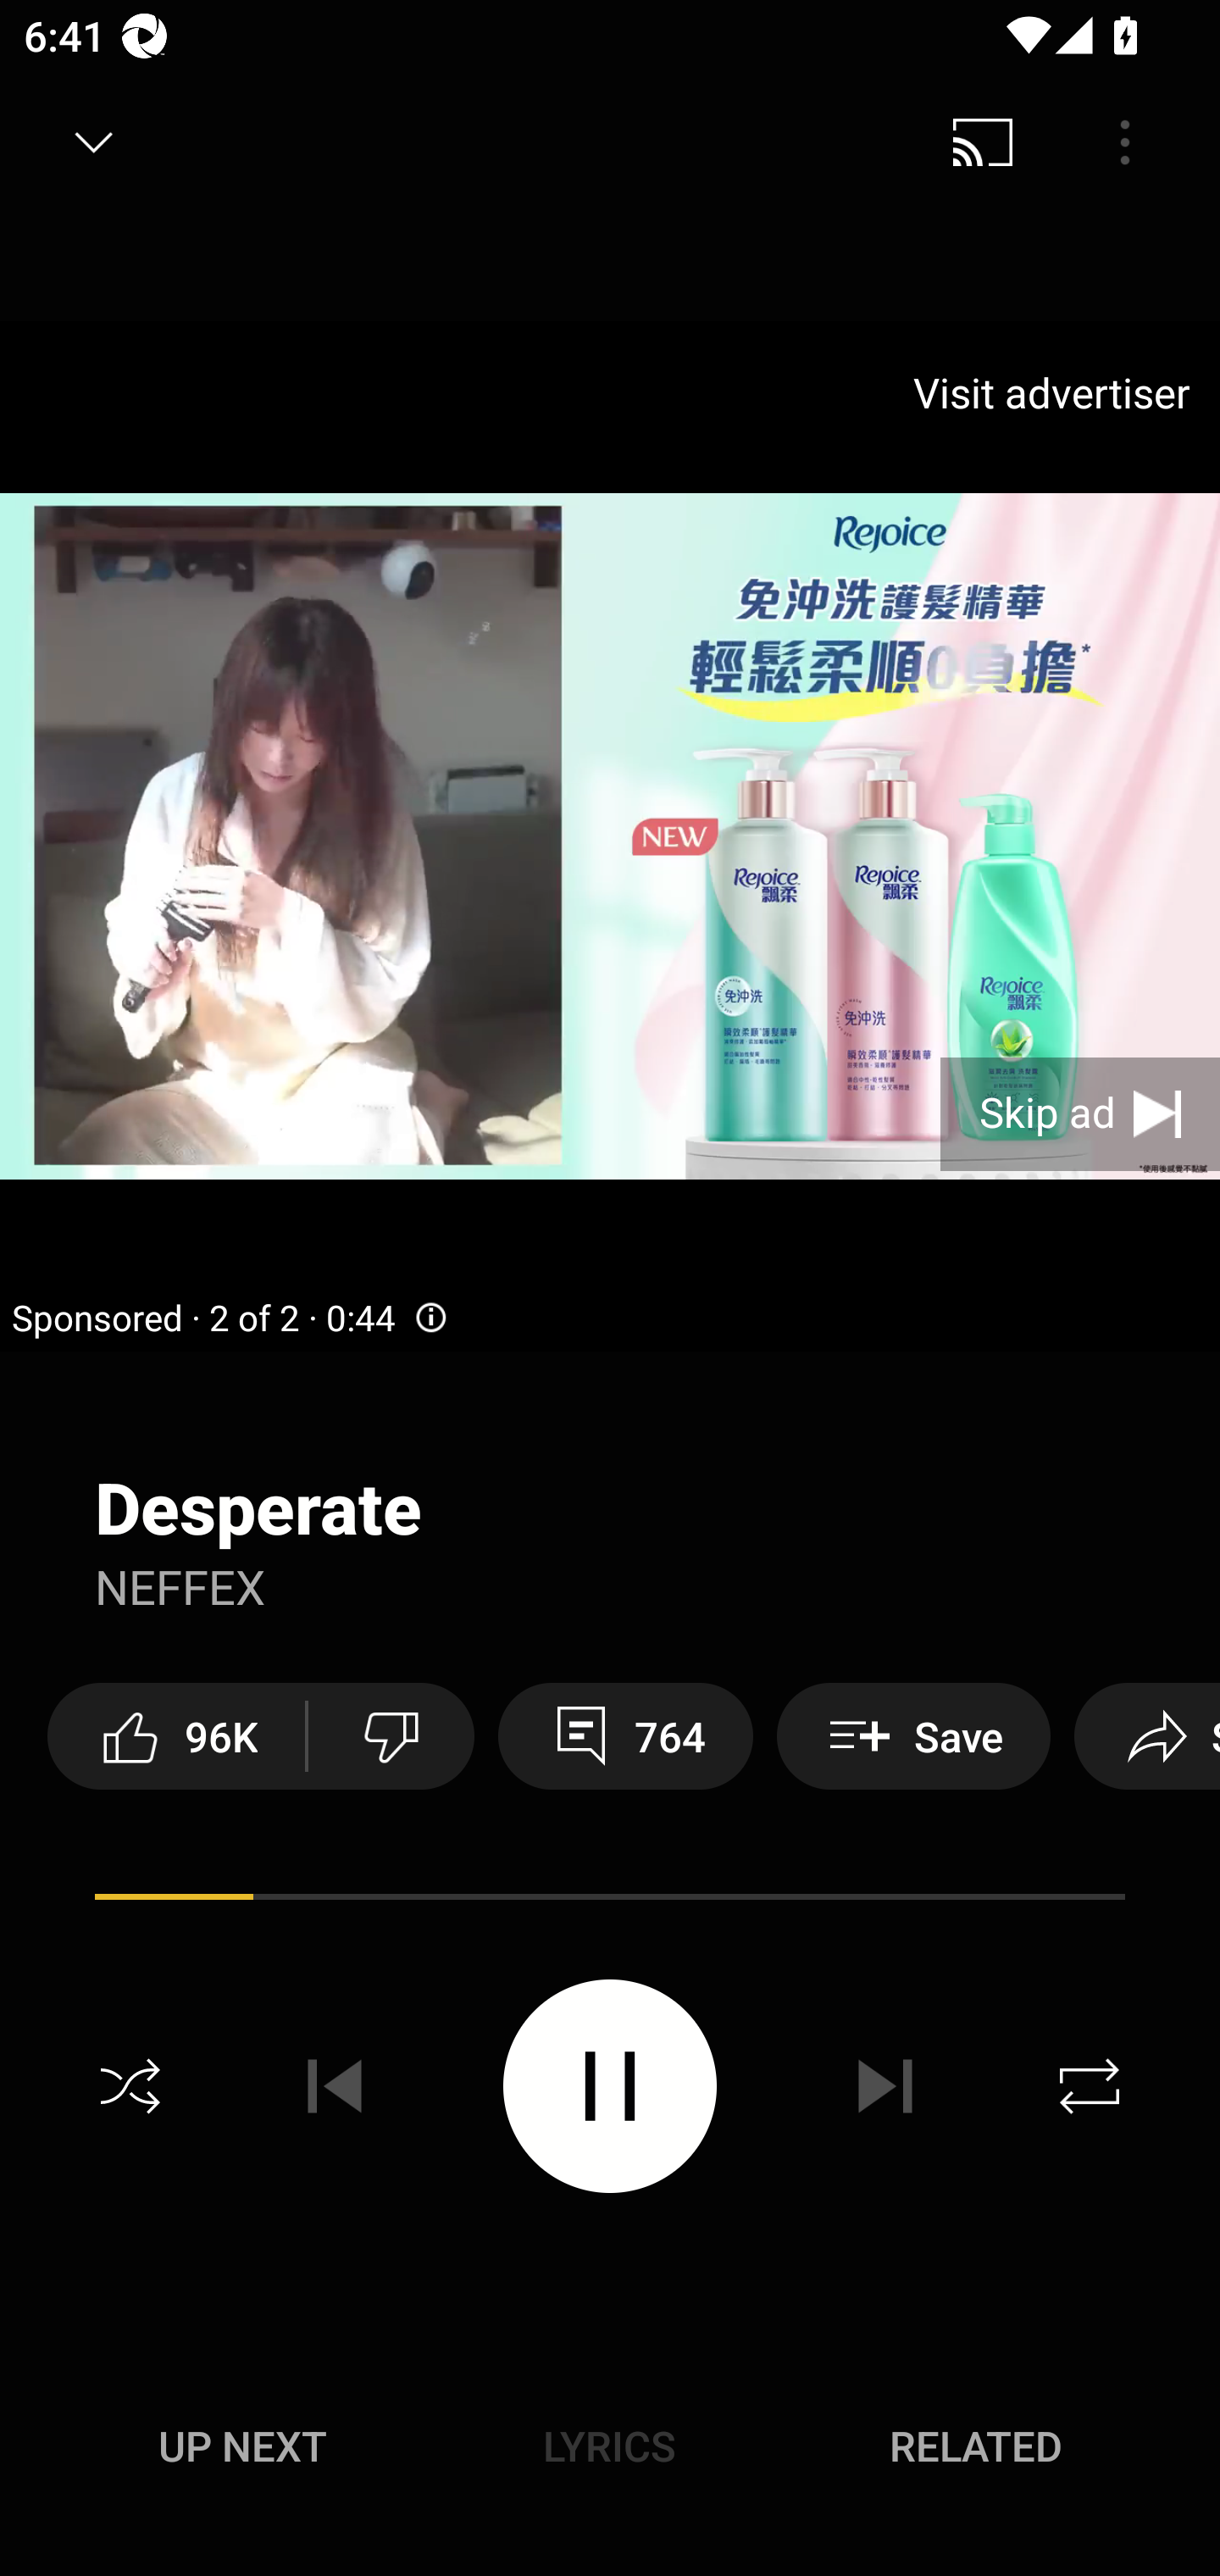 The width and height of the screenshot is (1220, 2576). What do you see at coordinates (1057, 393) in the screenshot?
I see `Visit advertiser` at bounding box center [1057, 393].